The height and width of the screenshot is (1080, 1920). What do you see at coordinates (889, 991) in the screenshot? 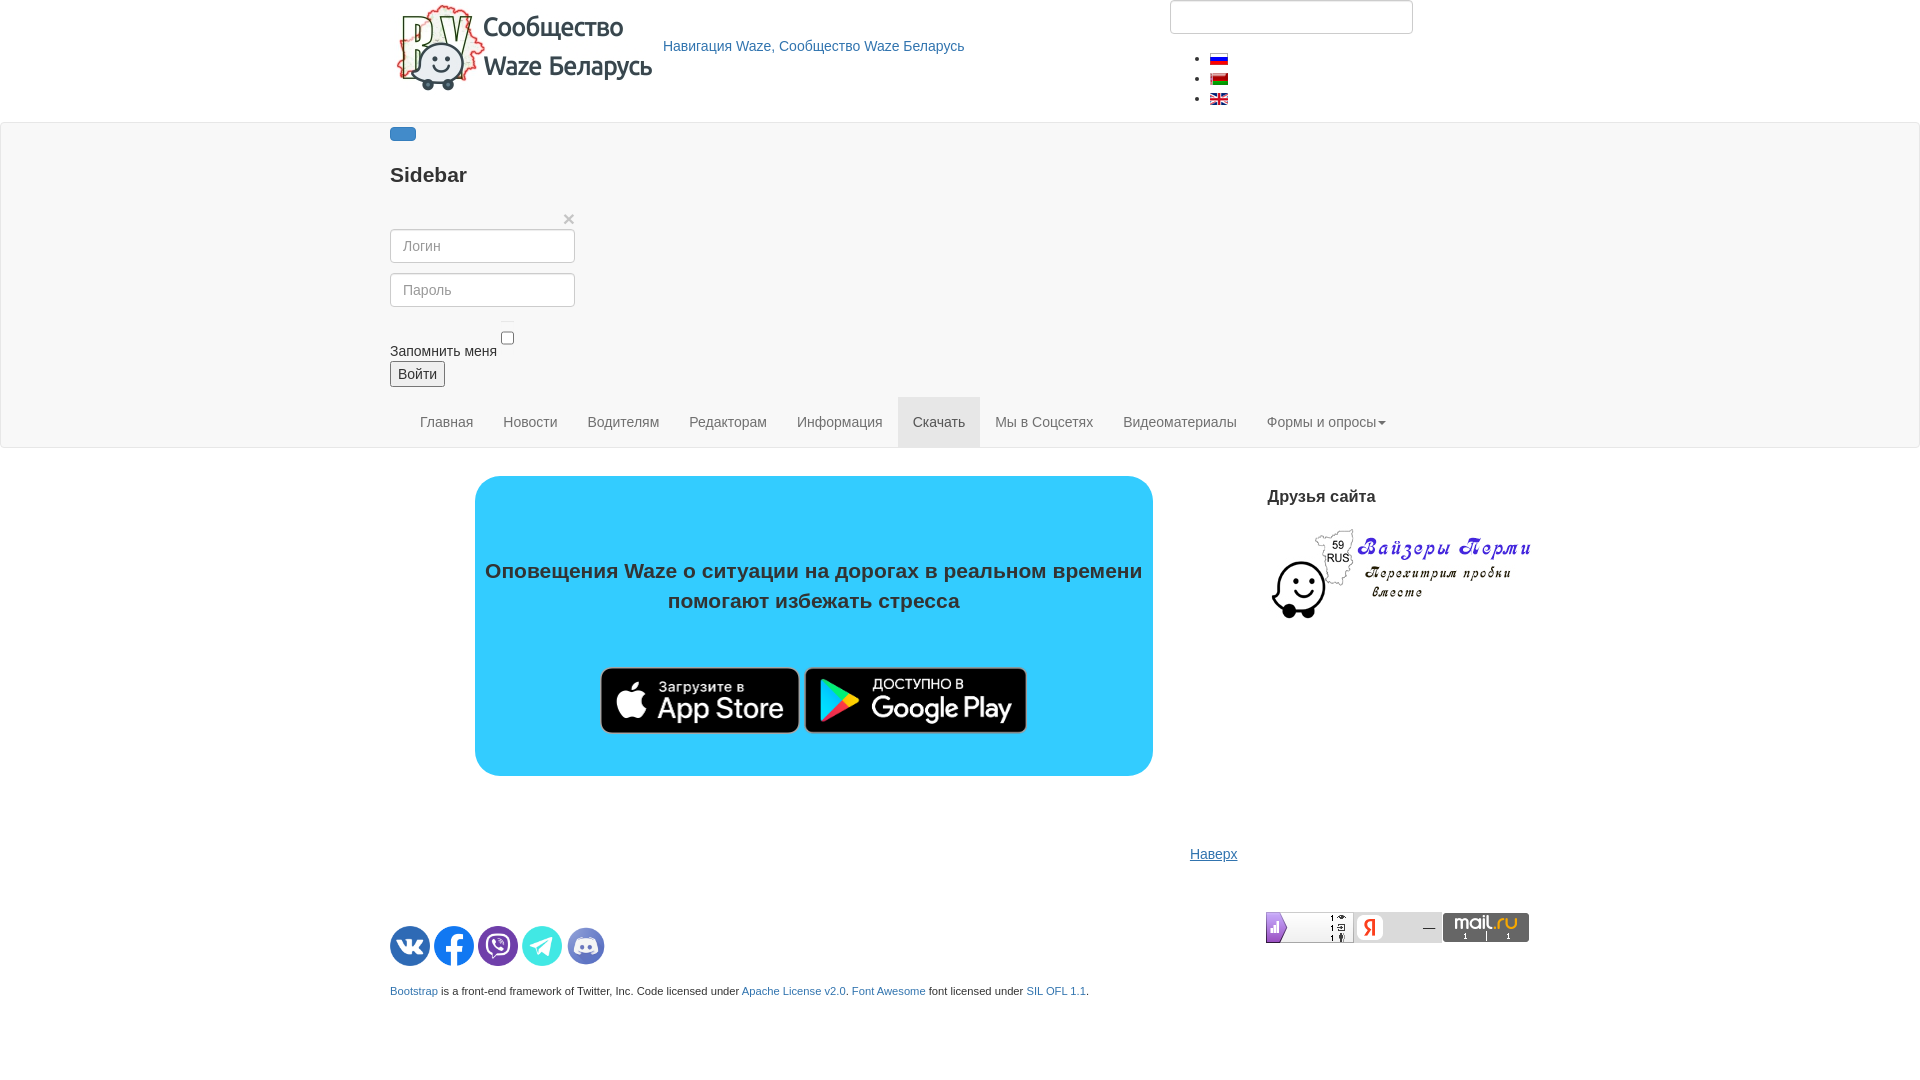
I see `Font Awesome` at bounding box center [889, 991].